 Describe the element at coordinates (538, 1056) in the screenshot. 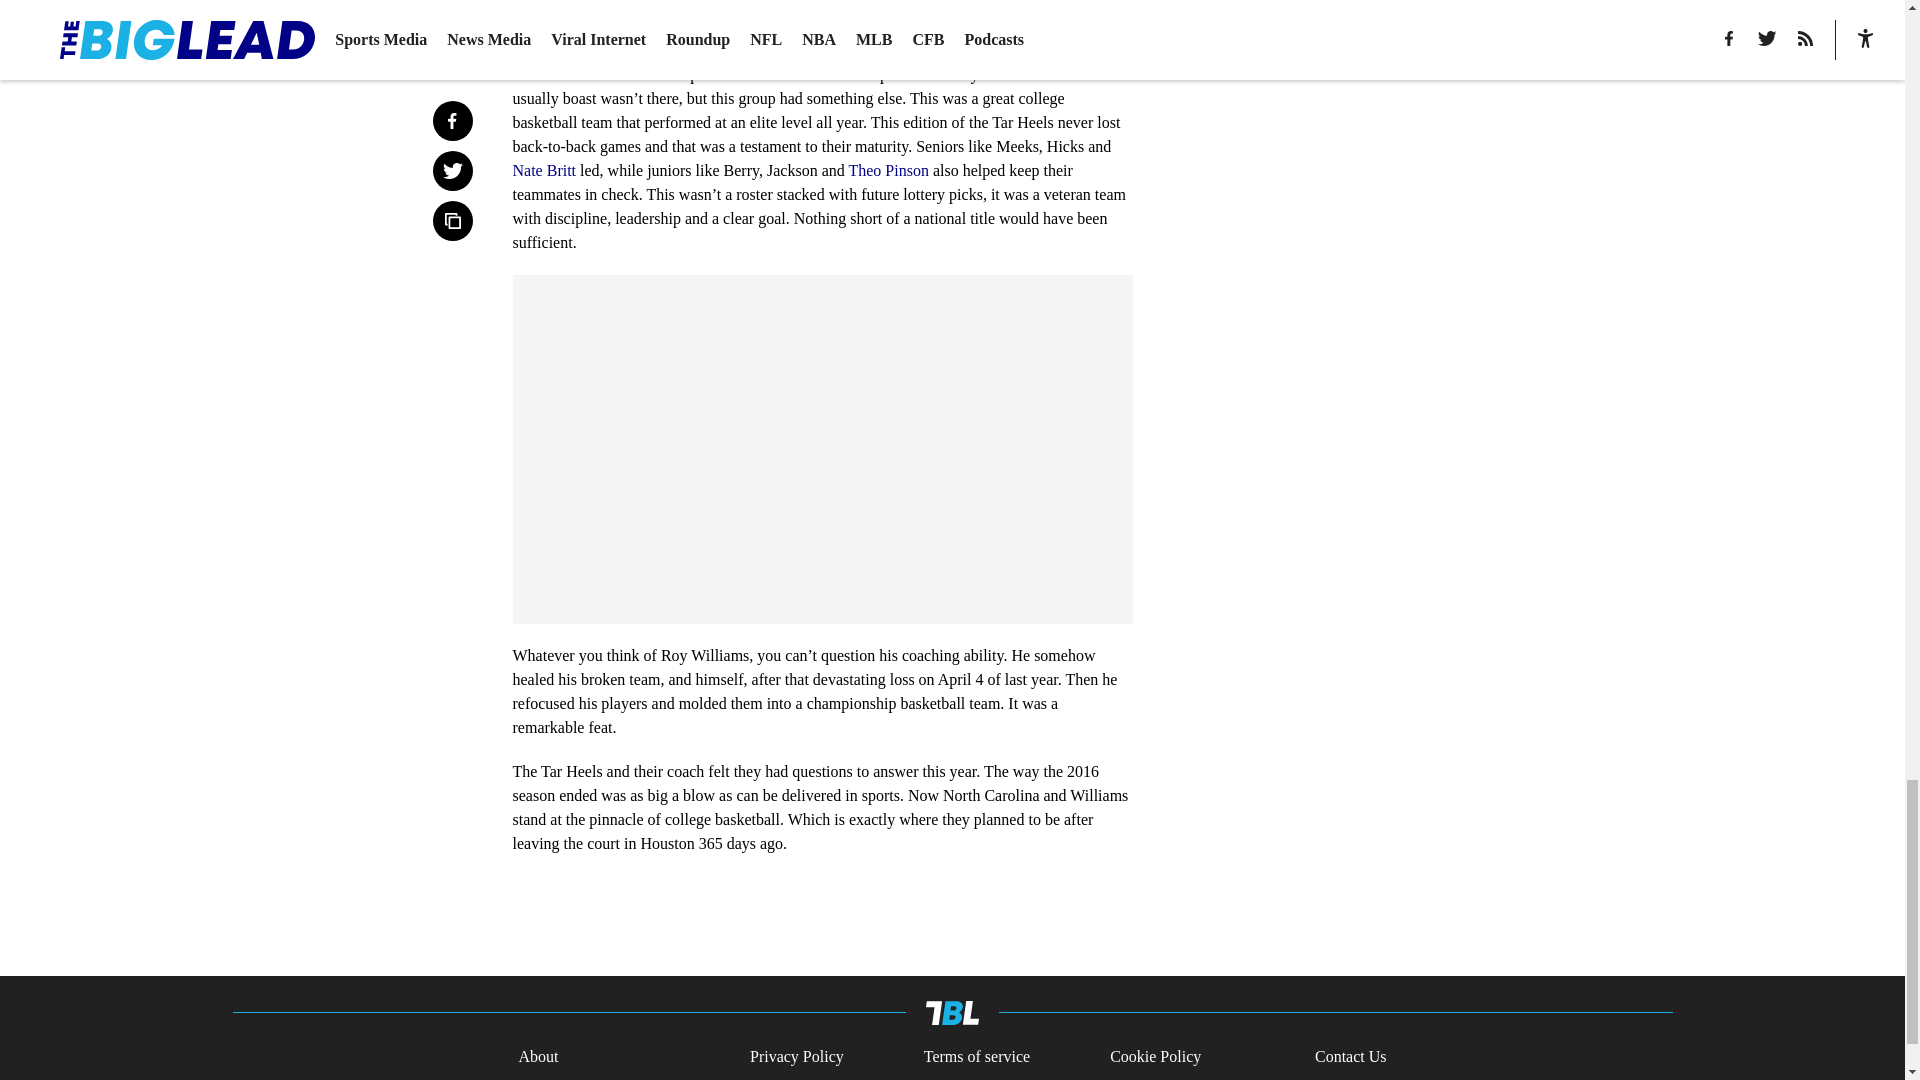

I see `About` at that location.